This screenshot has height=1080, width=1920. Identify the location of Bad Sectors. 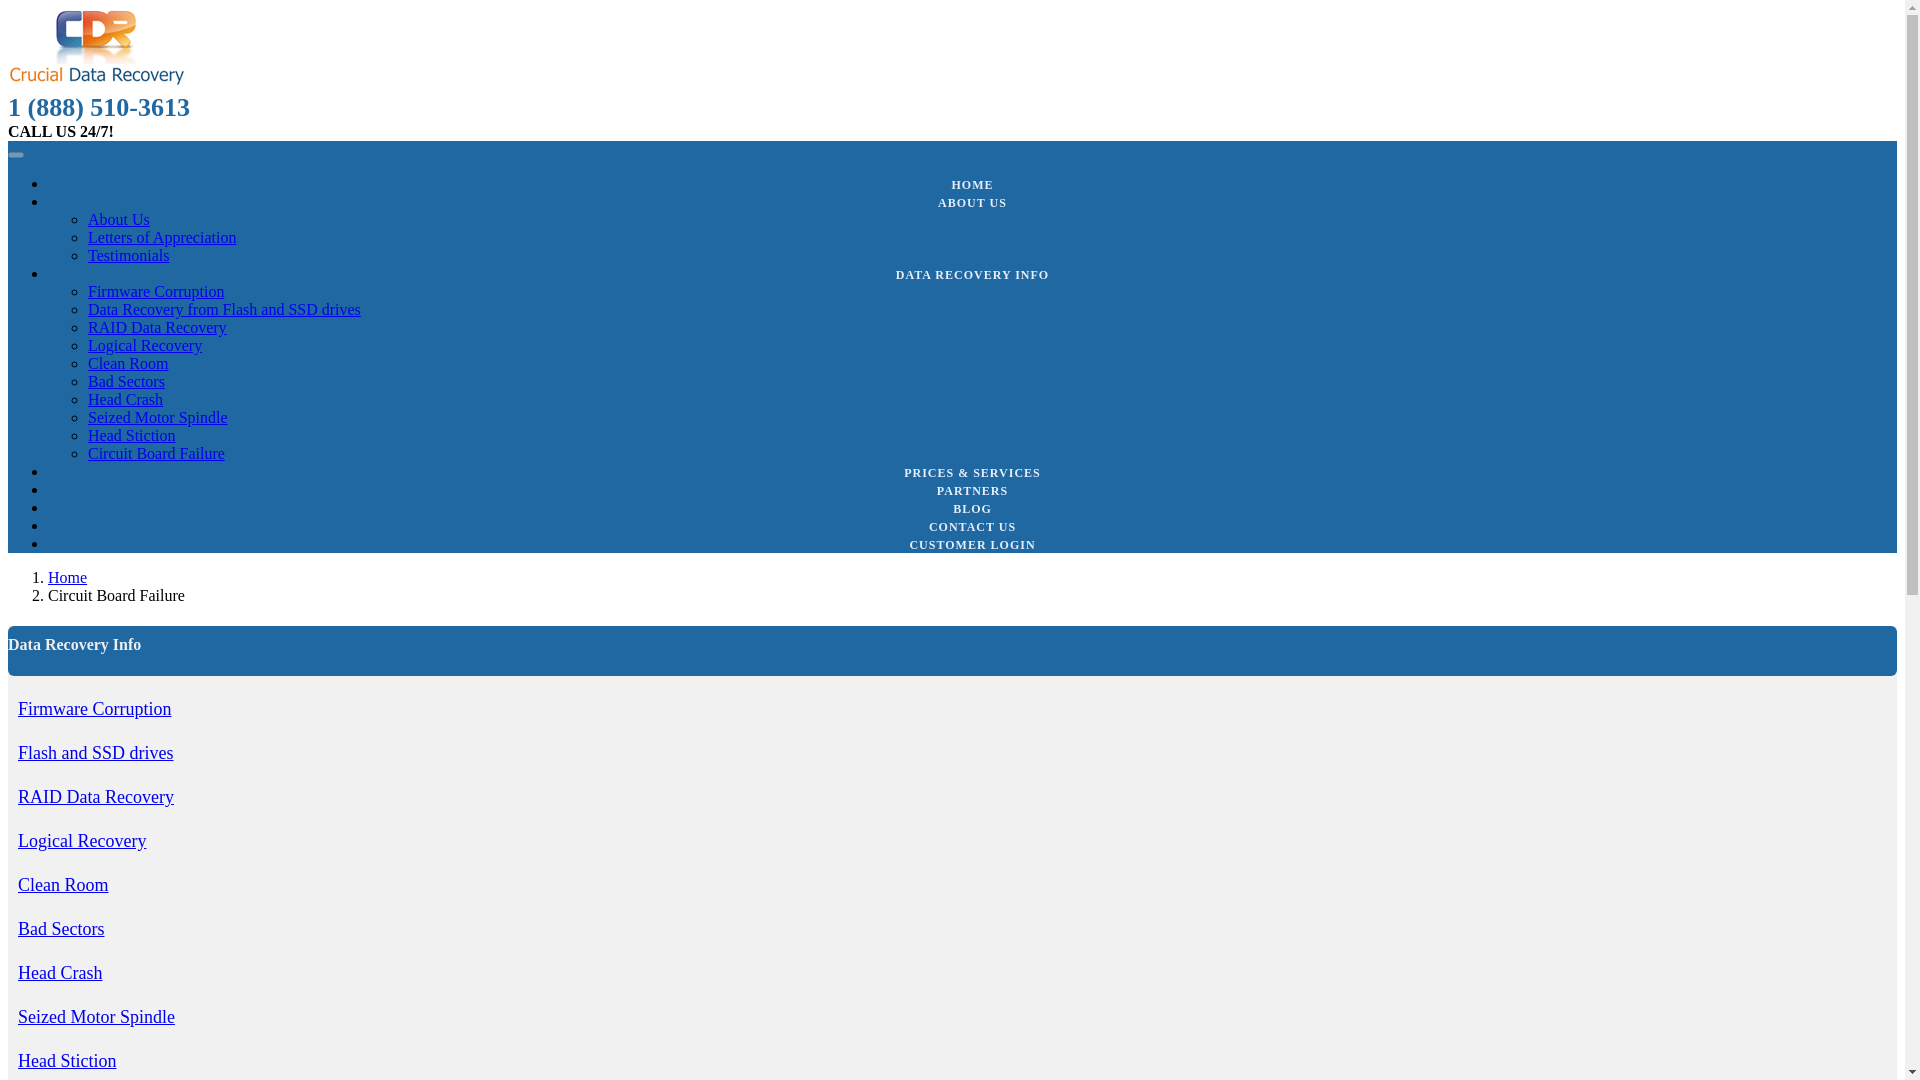
(60, 928).